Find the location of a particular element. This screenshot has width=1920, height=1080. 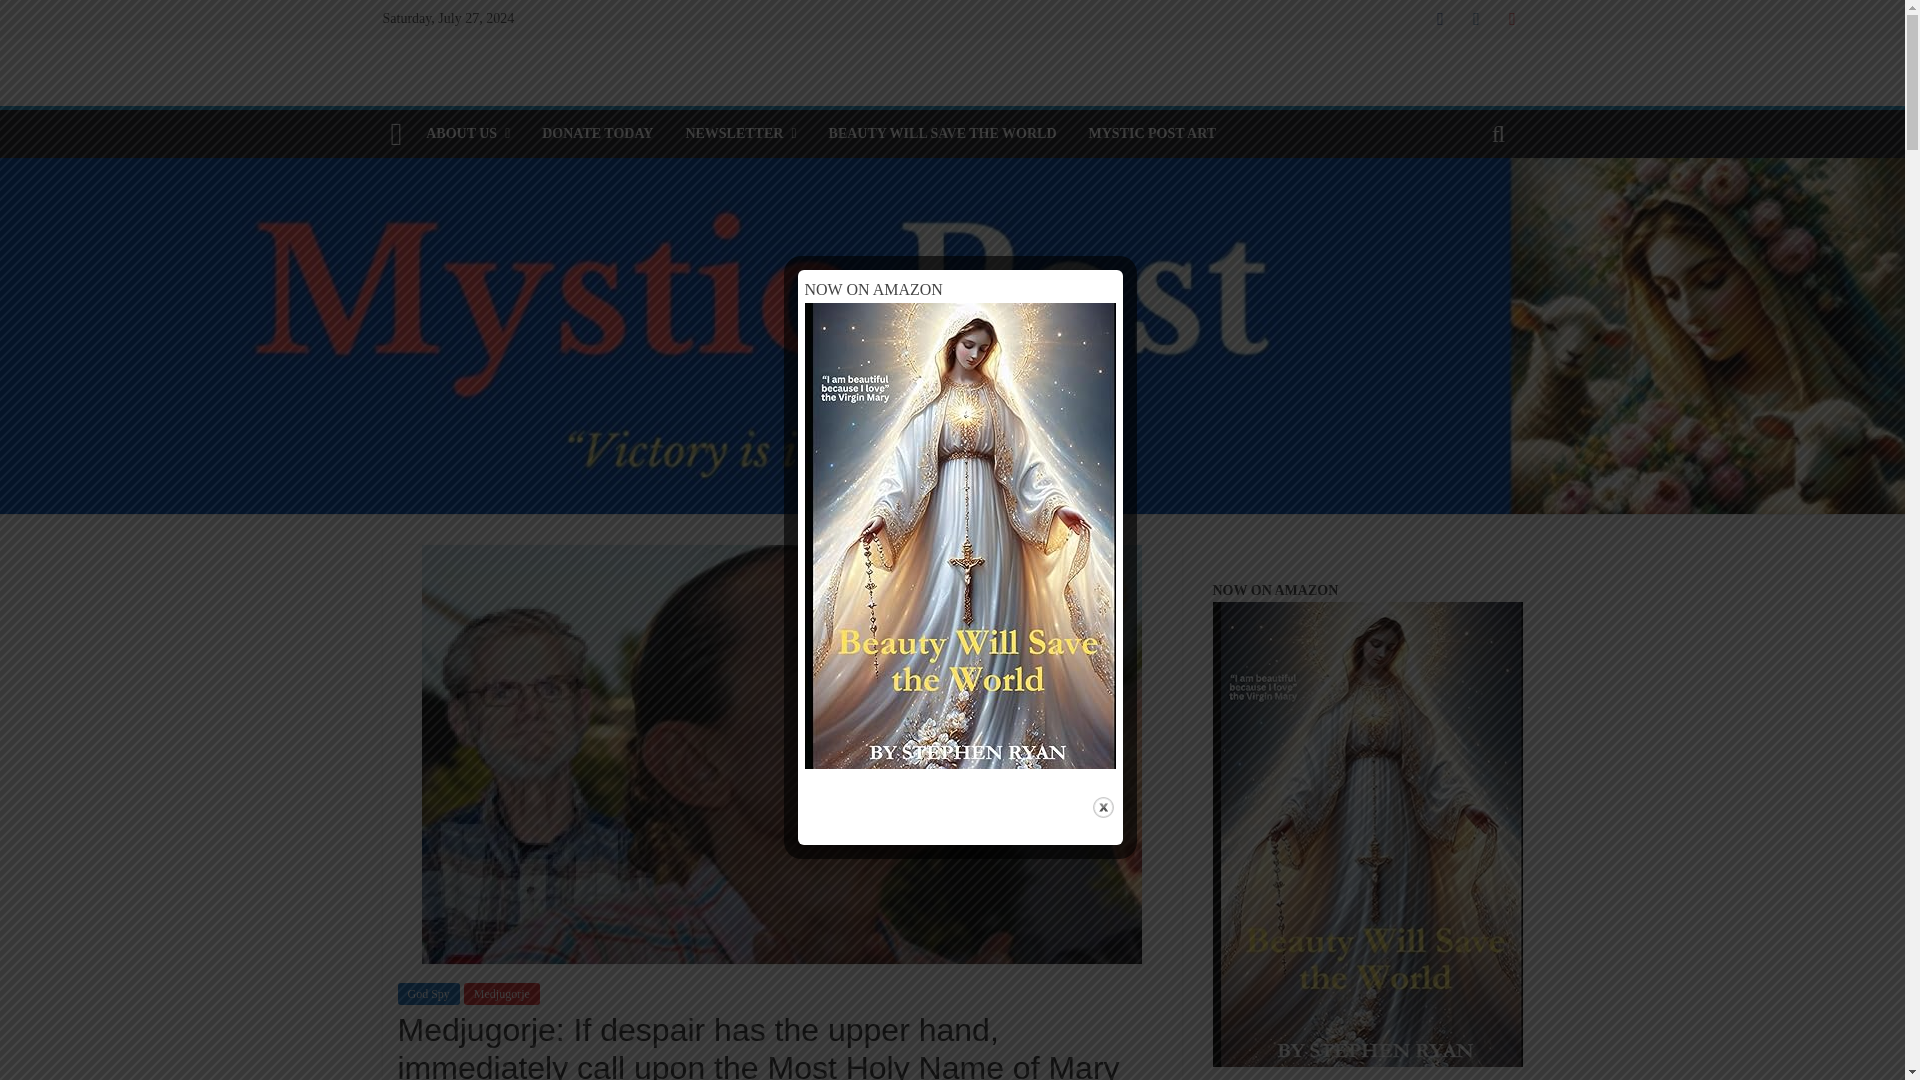

ABOUT US is located at coordinates (468, 134).